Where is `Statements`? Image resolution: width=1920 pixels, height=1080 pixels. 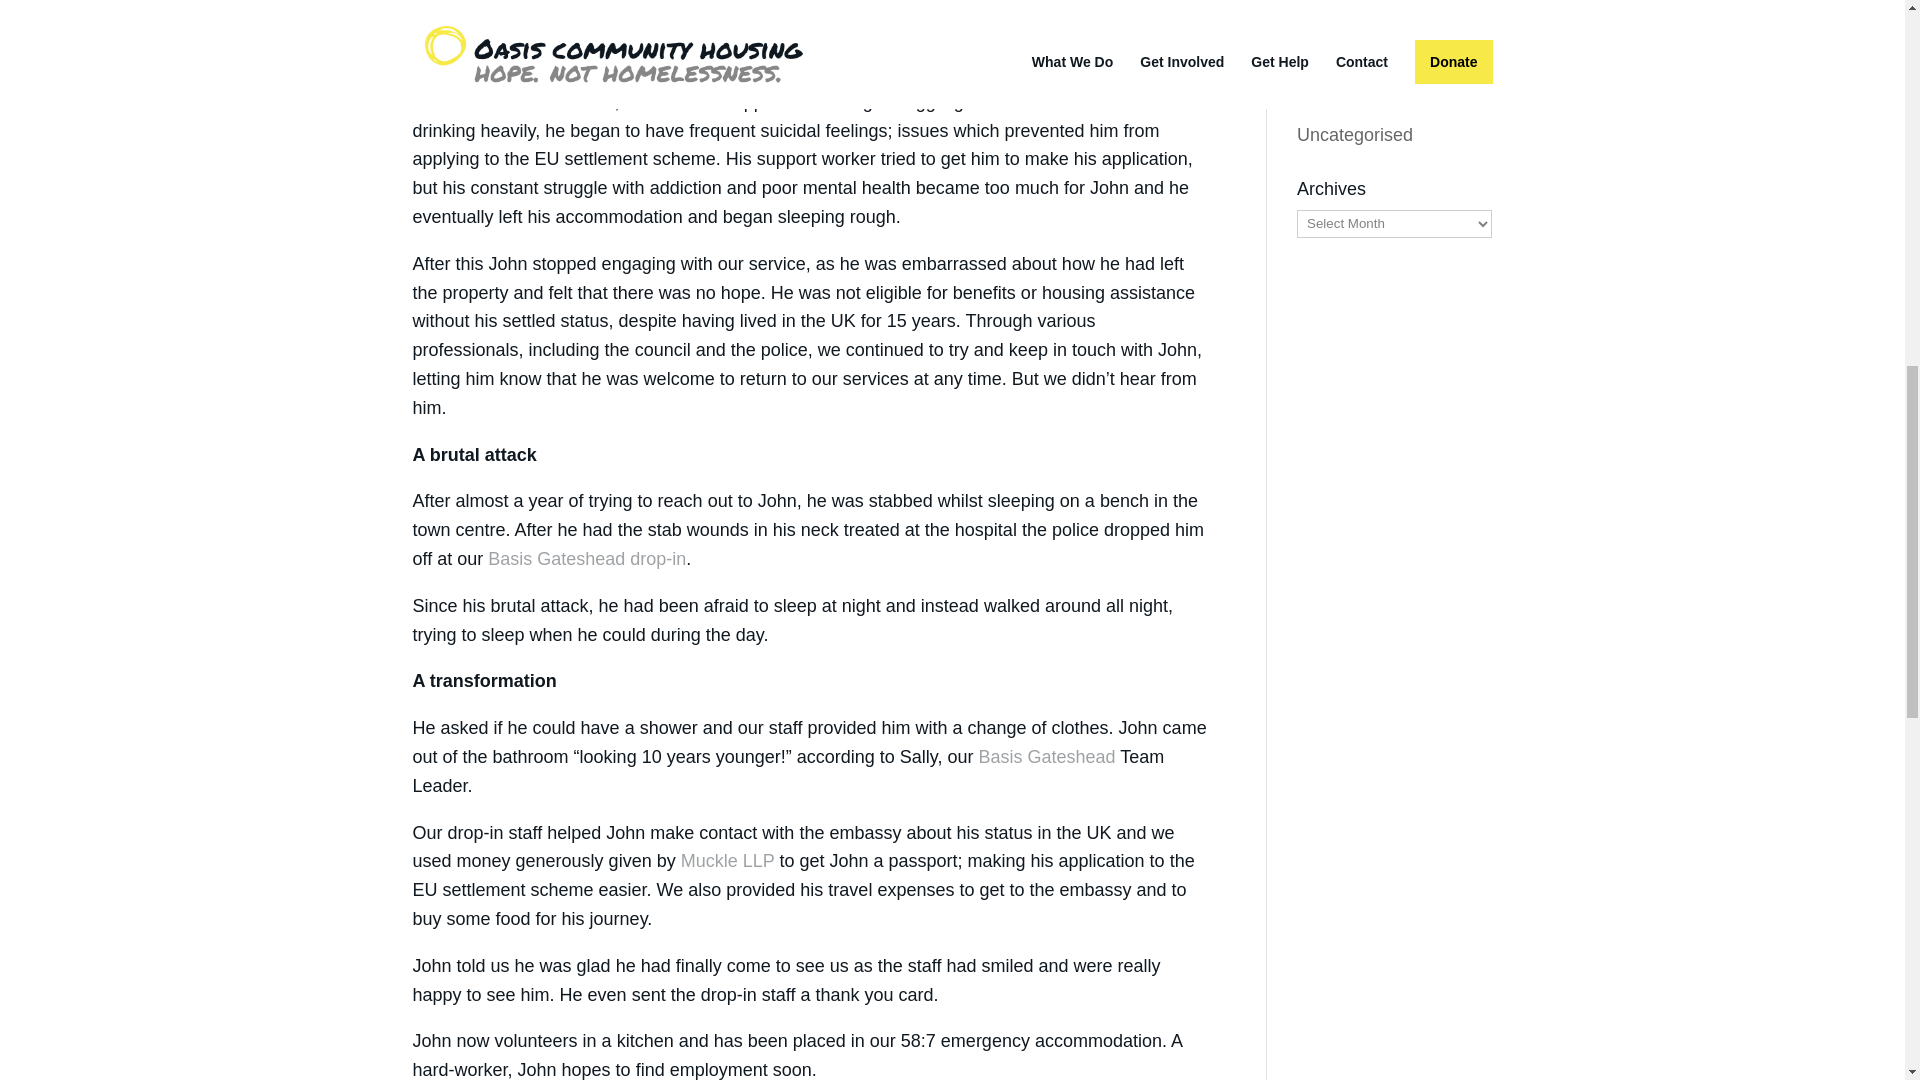
Statements is located at coordinates (1342, 60).